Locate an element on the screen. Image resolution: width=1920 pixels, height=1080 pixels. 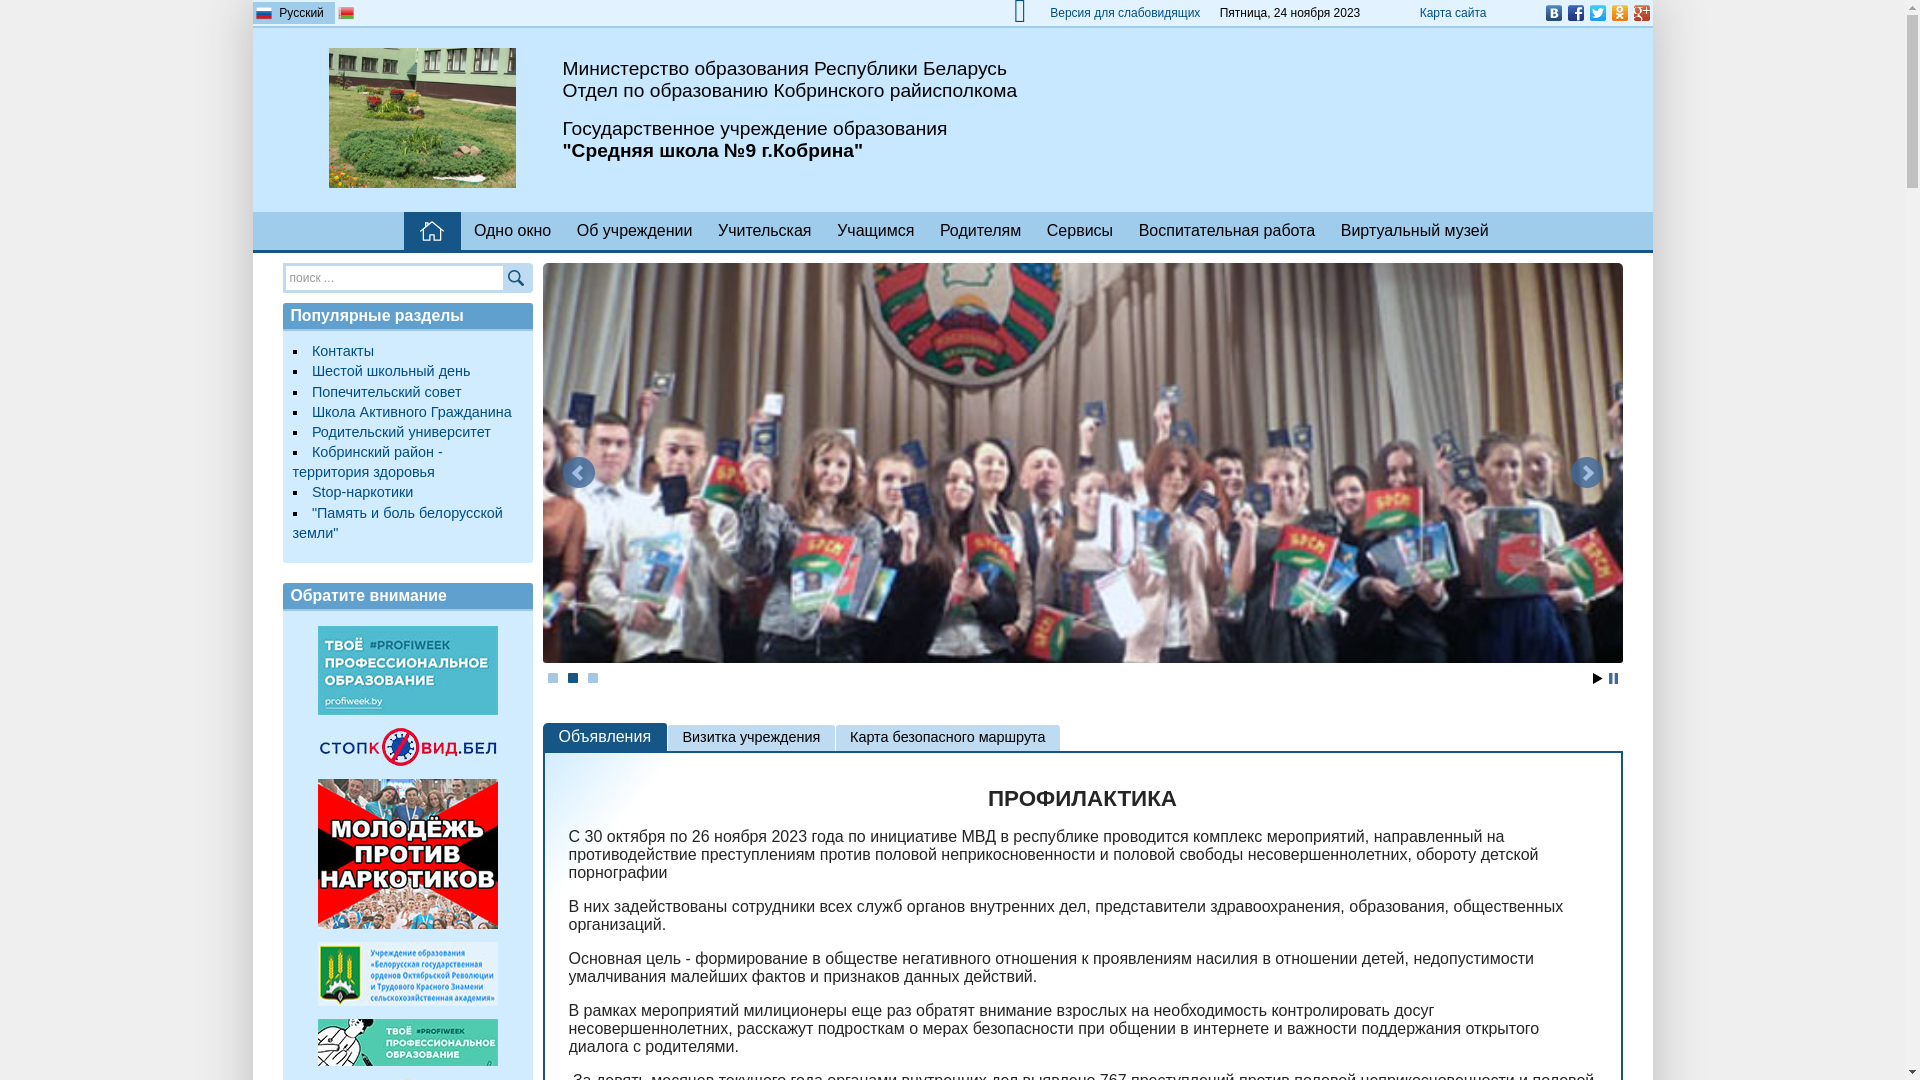
Google Plus is located at coordinates (1641, 13).